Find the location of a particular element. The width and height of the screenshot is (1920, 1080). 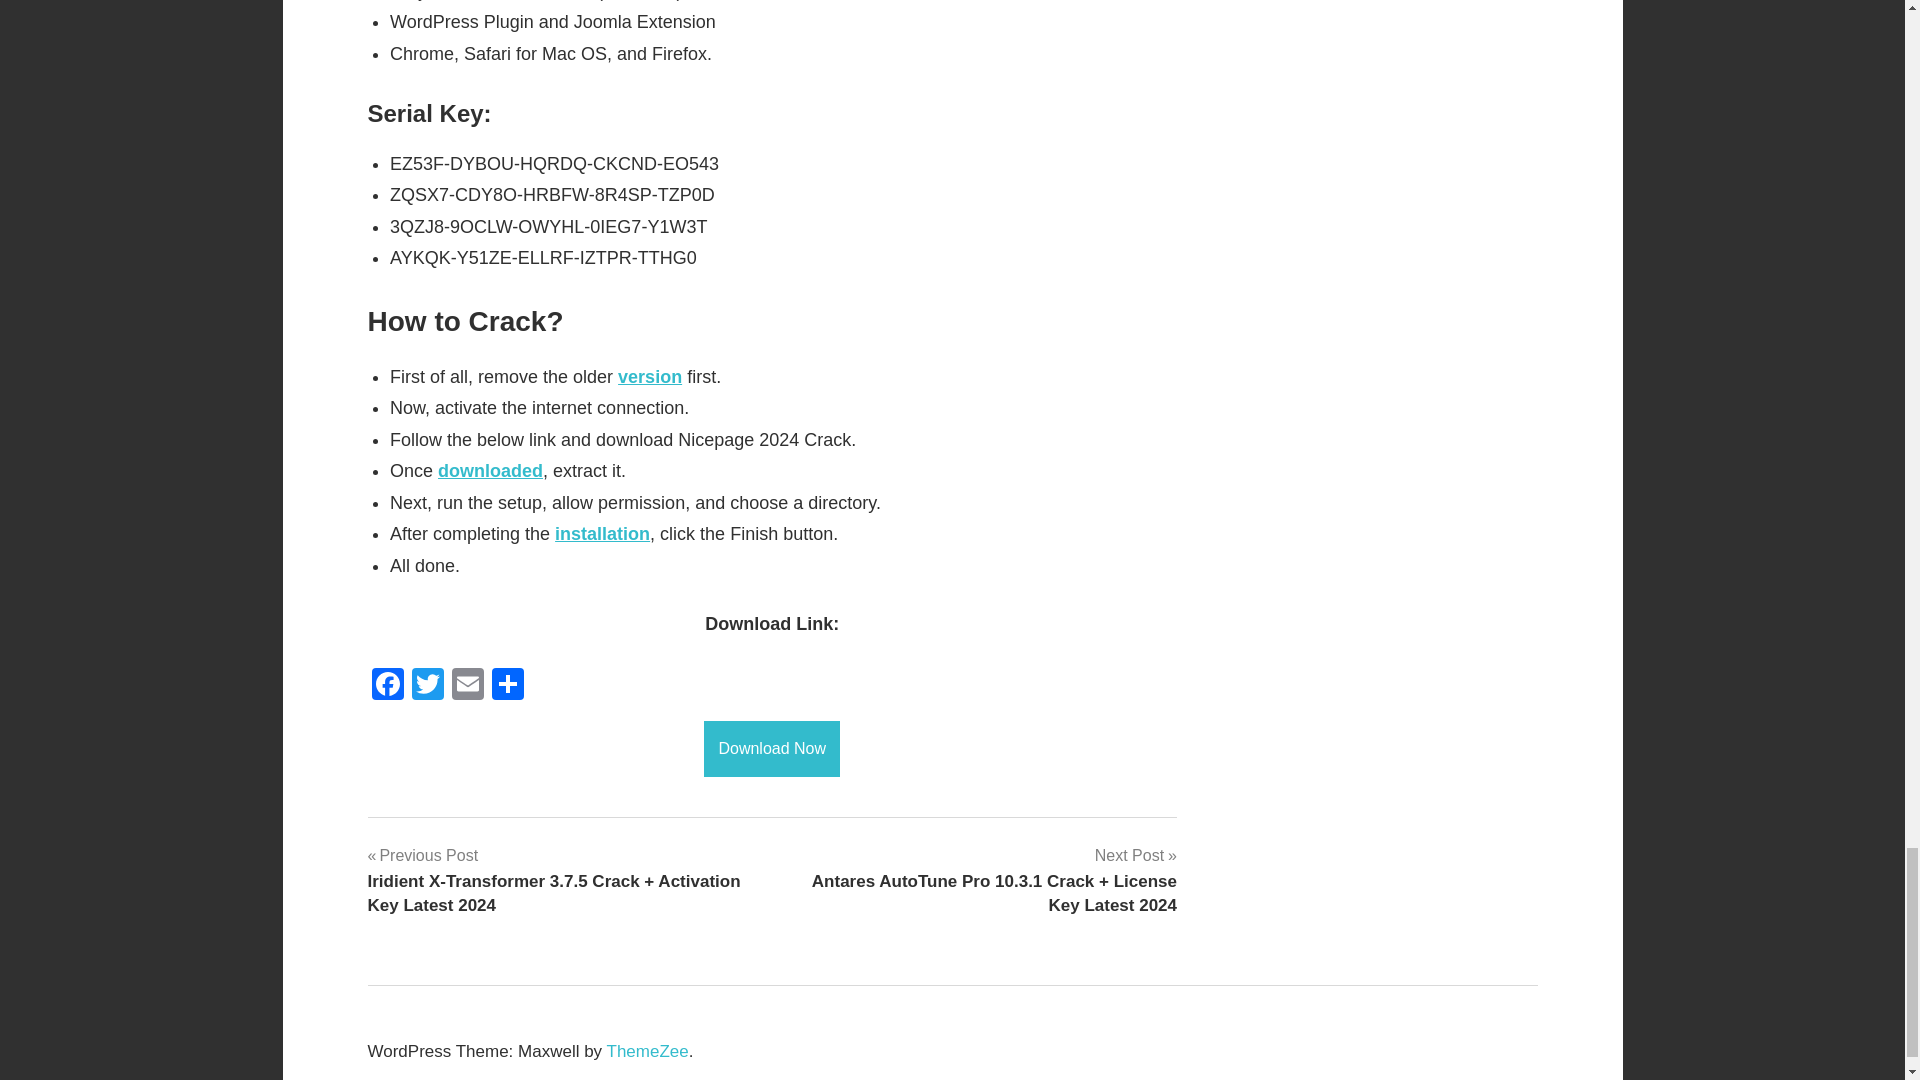

installation is located at coordinates (602, 534).